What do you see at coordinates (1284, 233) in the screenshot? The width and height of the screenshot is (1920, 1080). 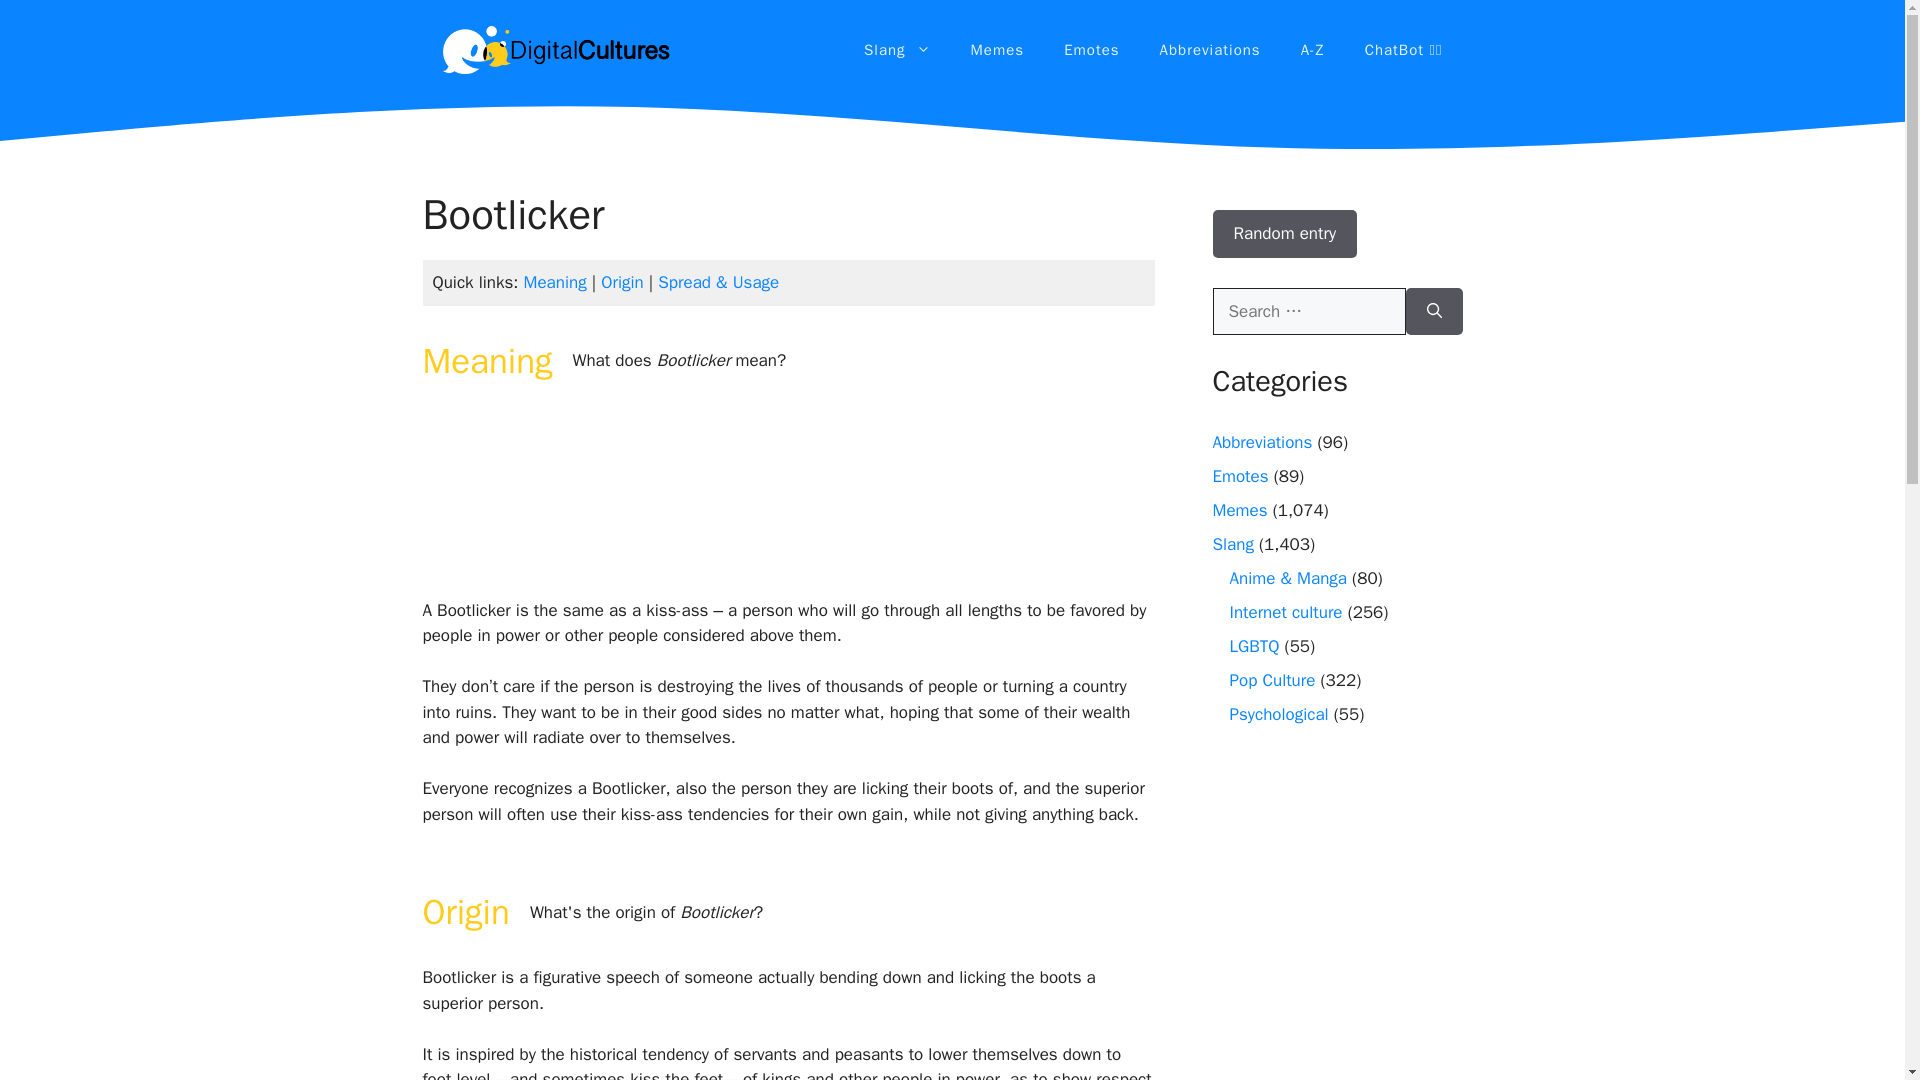 I see `Random entry` at bounding box center [1284, 233].